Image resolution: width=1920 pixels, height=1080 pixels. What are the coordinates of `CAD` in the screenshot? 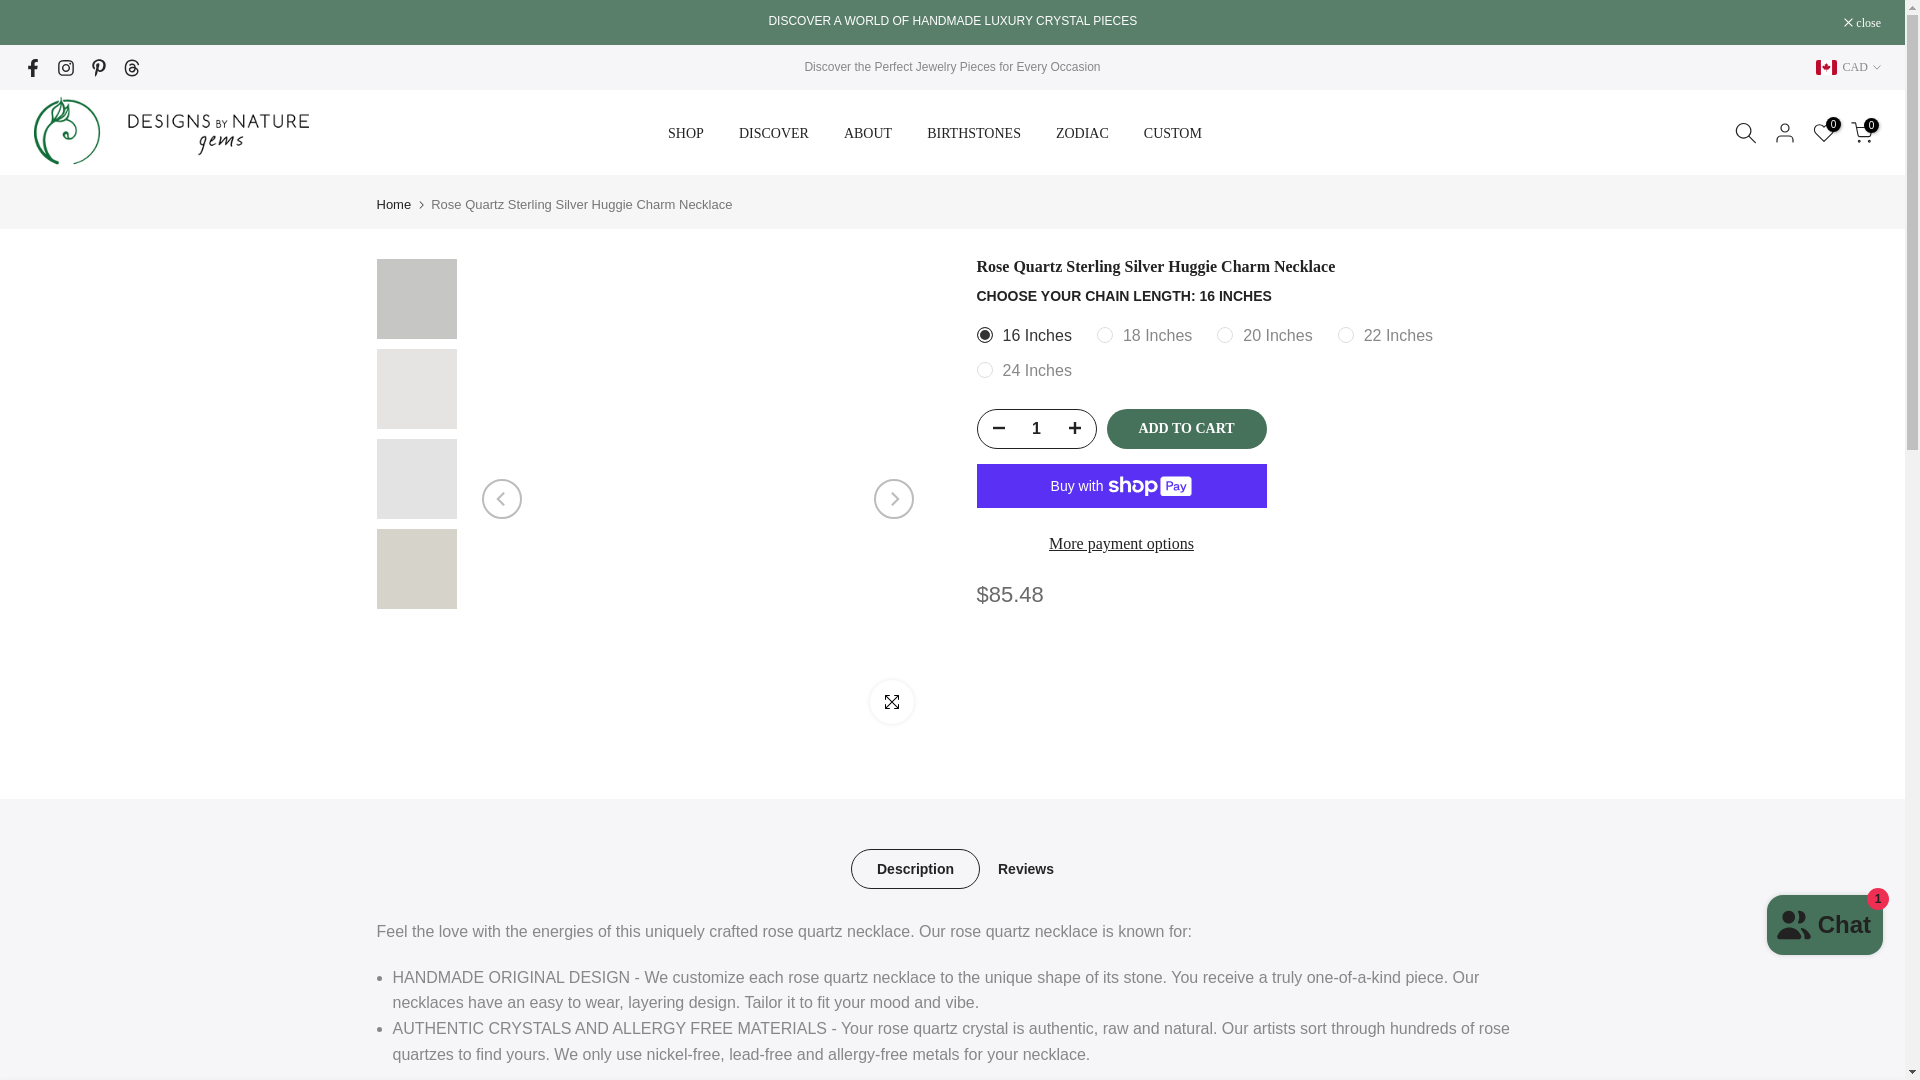 It's located at (1848, 66).